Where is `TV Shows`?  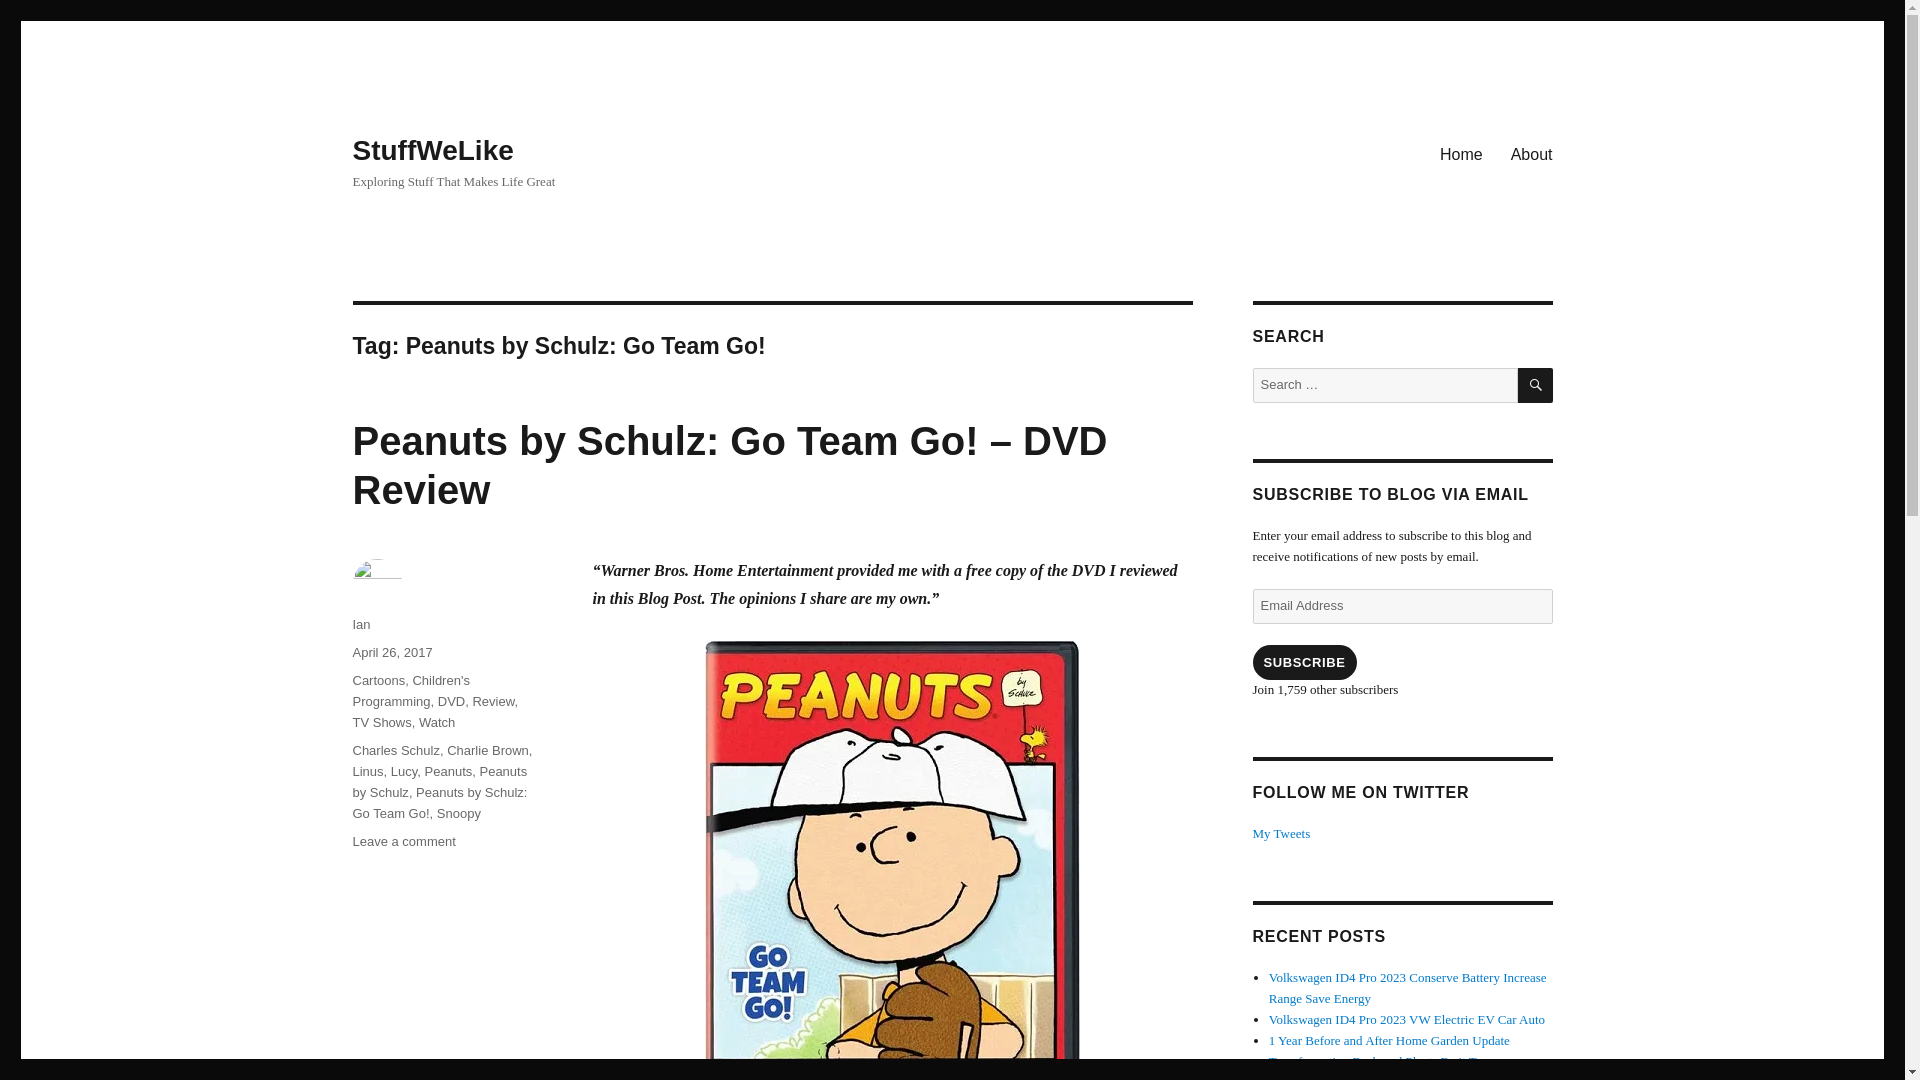 TV Shows is located at coordinates (380, 722).